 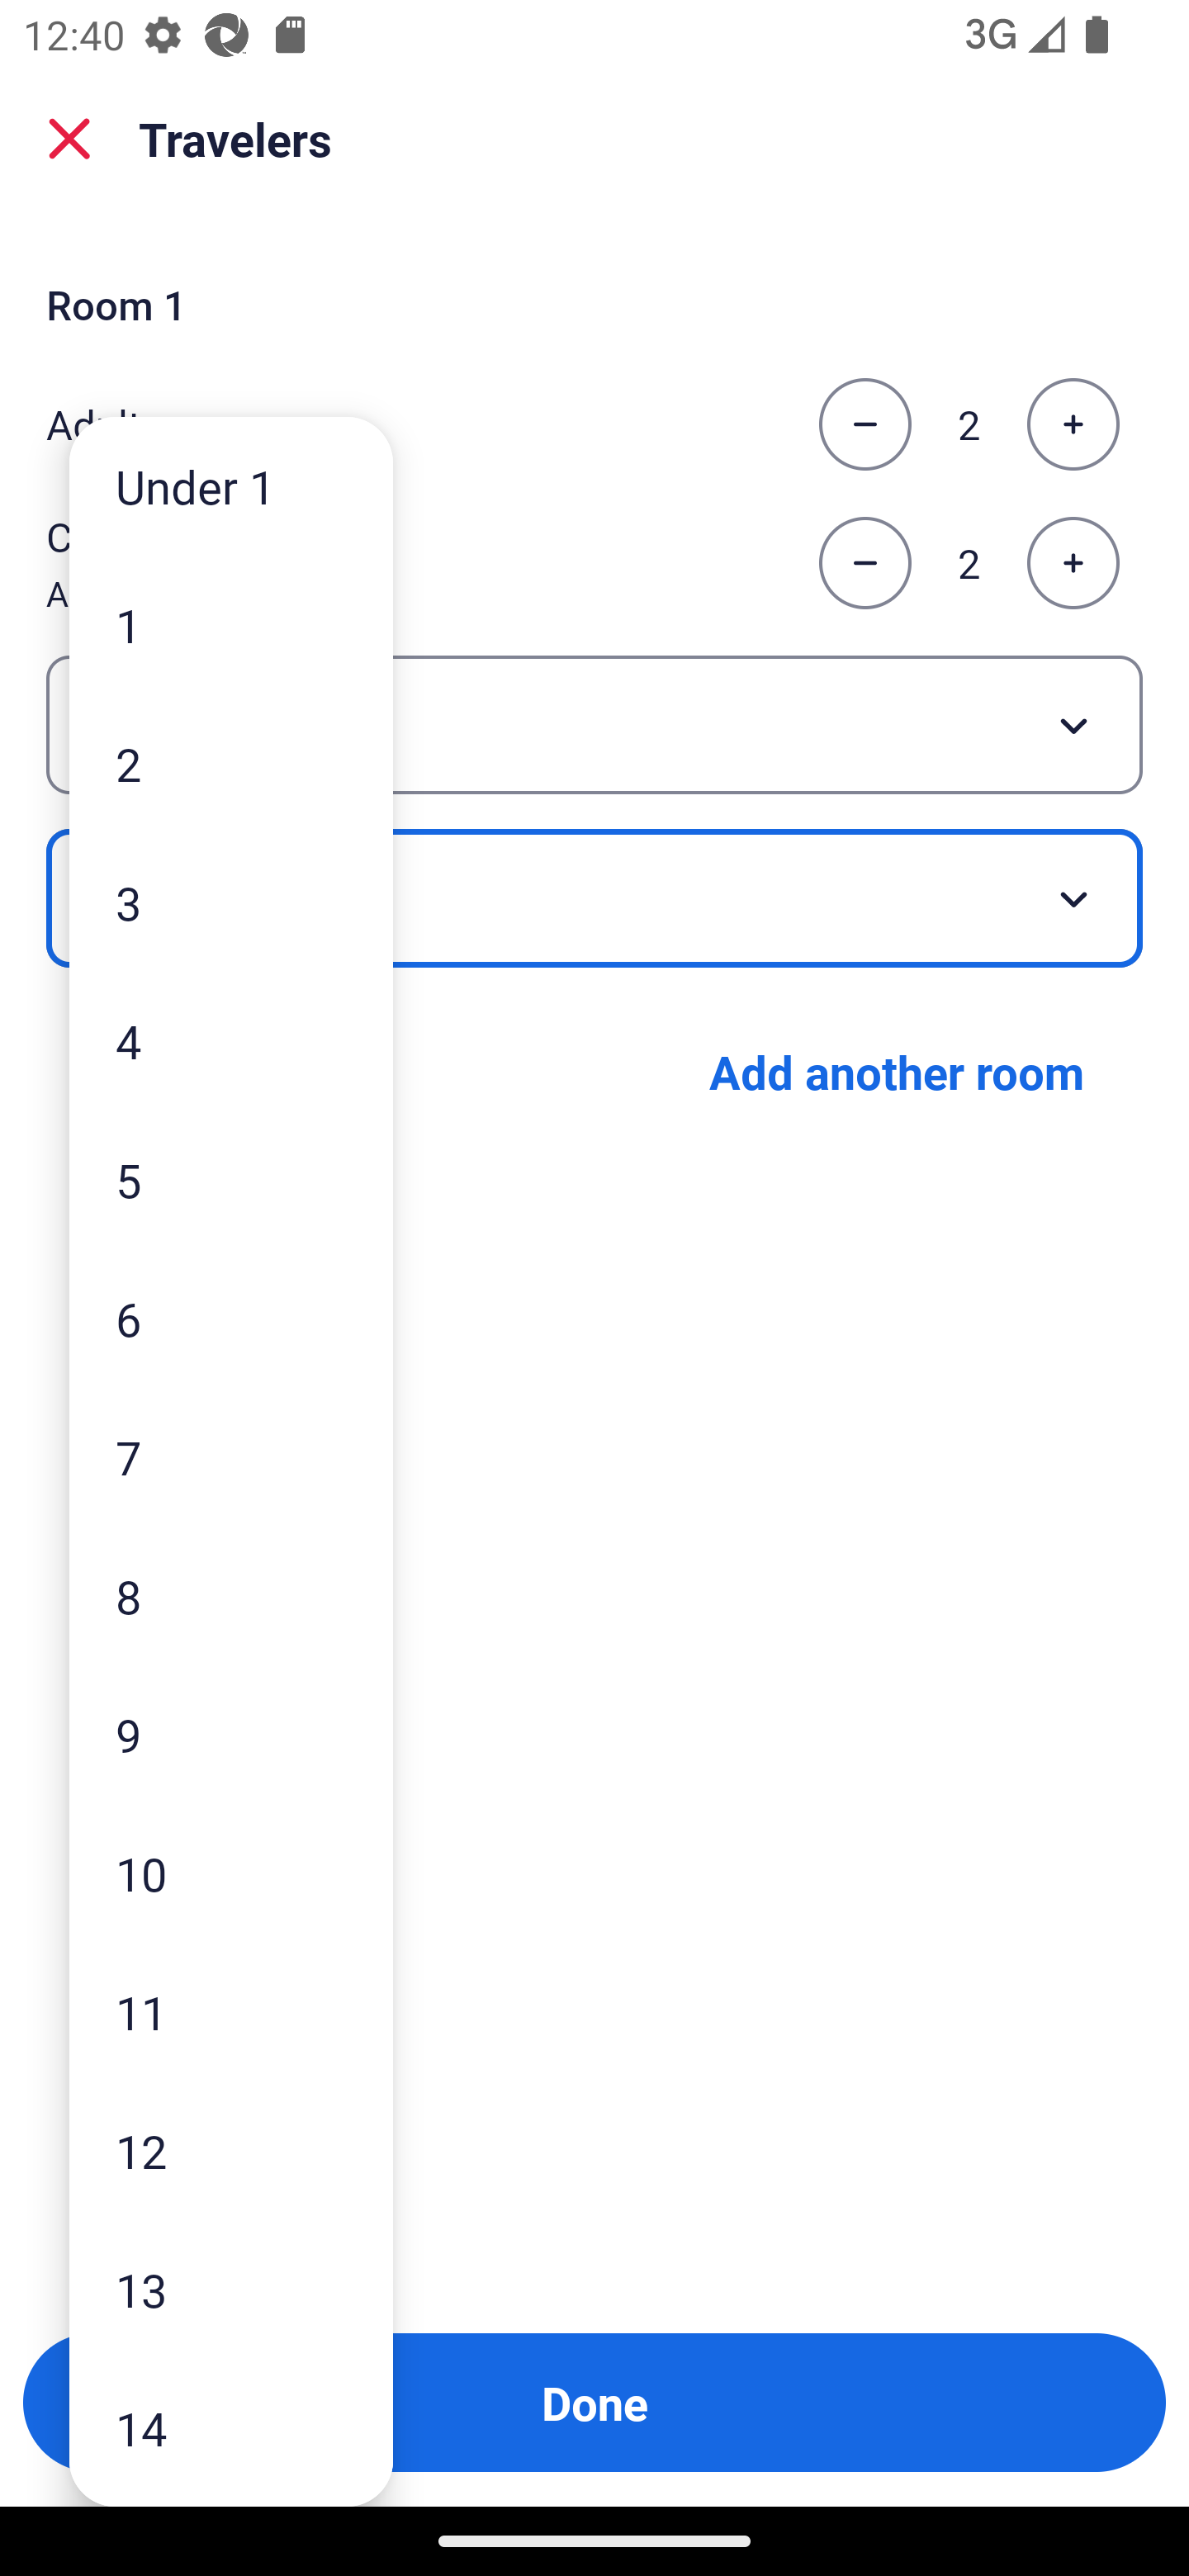 What do you see at coordinates (231, 1734) in the screenshot?
I see `9` at bounding box center [231, 1734].